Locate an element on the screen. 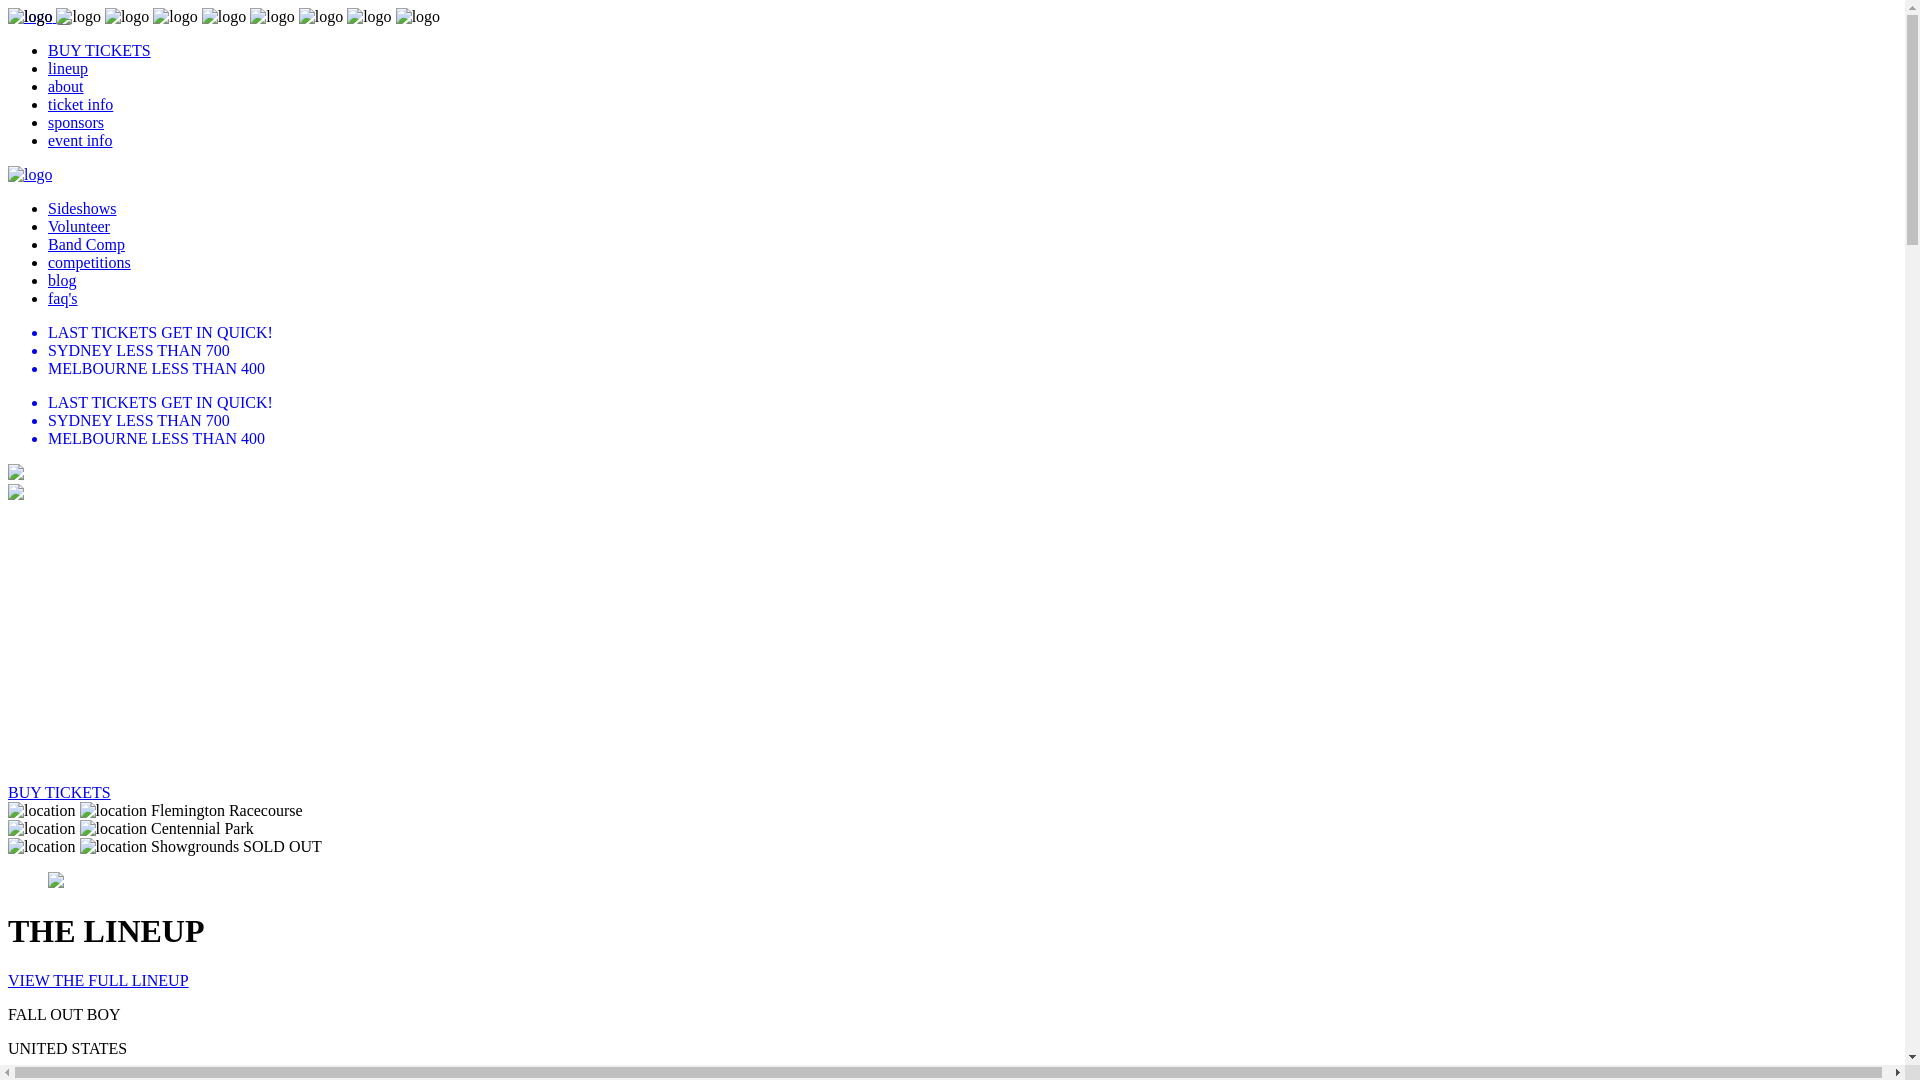  BUY TICKETS is located at coordinates (60, 792).